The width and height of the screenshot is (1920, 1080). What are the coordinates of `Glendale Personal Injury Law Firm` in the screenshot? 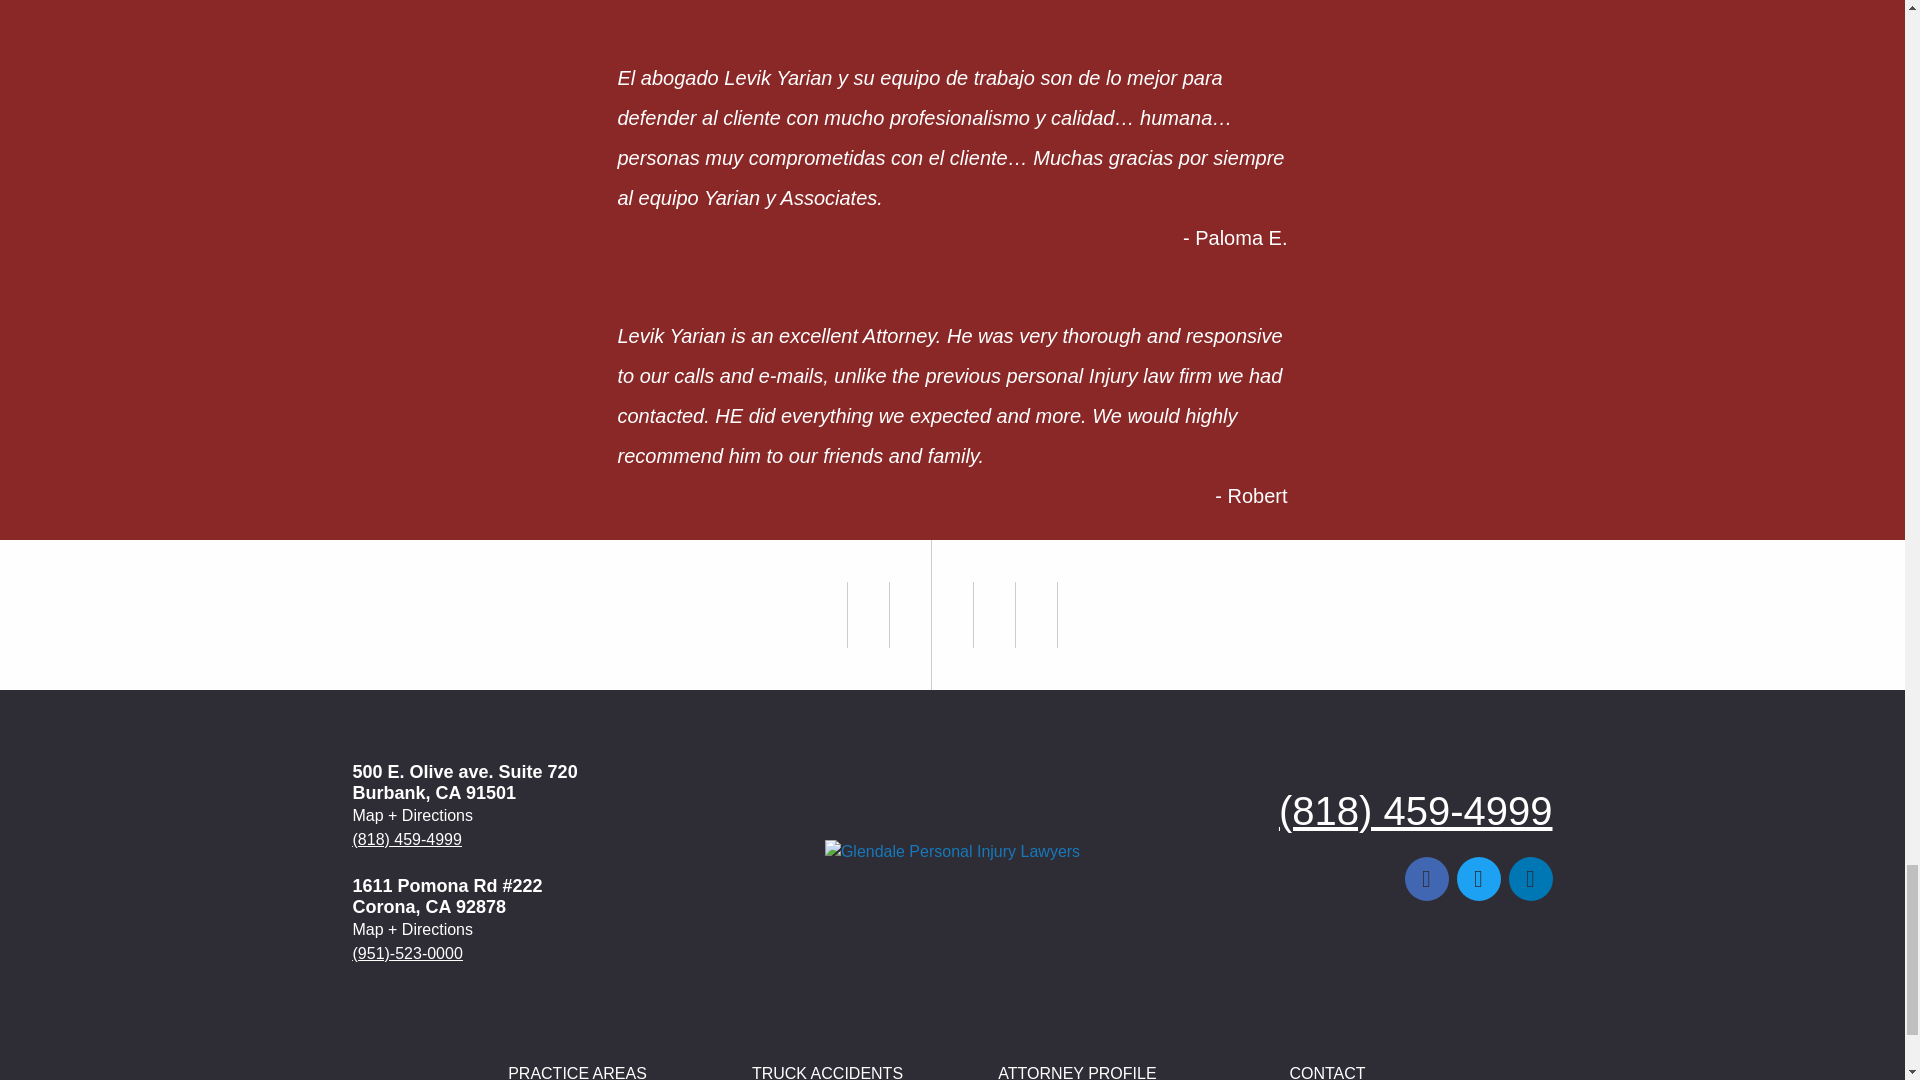 It's located at (952, 852).